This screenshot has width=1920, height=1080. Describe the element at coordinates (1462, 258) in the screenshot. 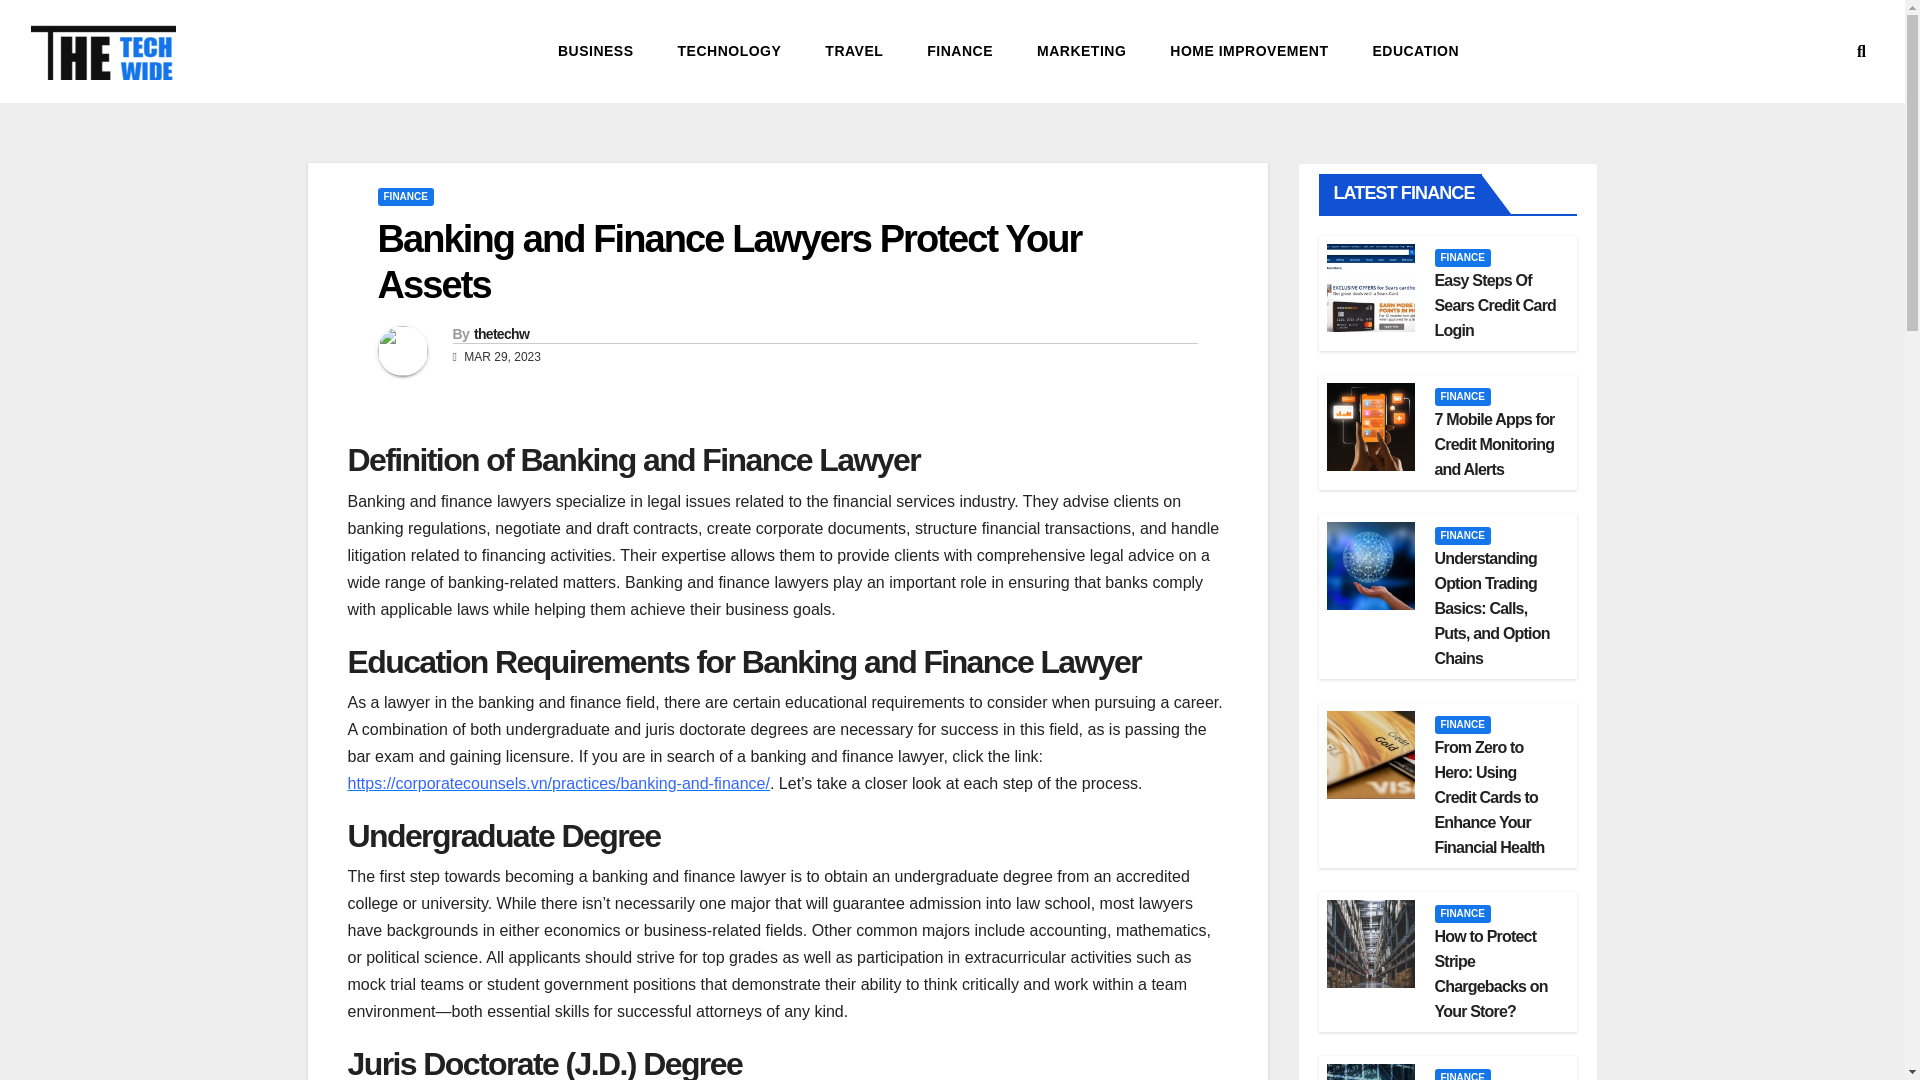

I see `FINANCE` at that location.